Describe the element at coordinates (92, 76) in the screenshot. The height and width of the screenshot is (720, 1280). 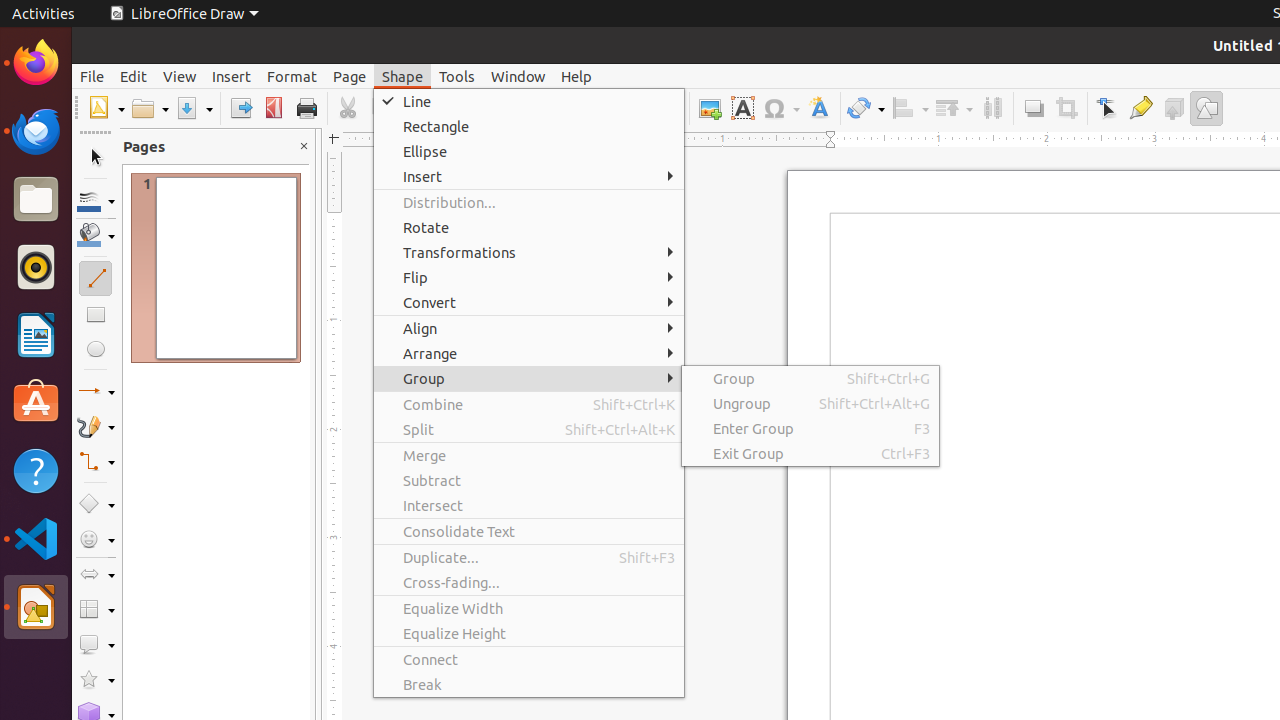
I see `File` at that location.